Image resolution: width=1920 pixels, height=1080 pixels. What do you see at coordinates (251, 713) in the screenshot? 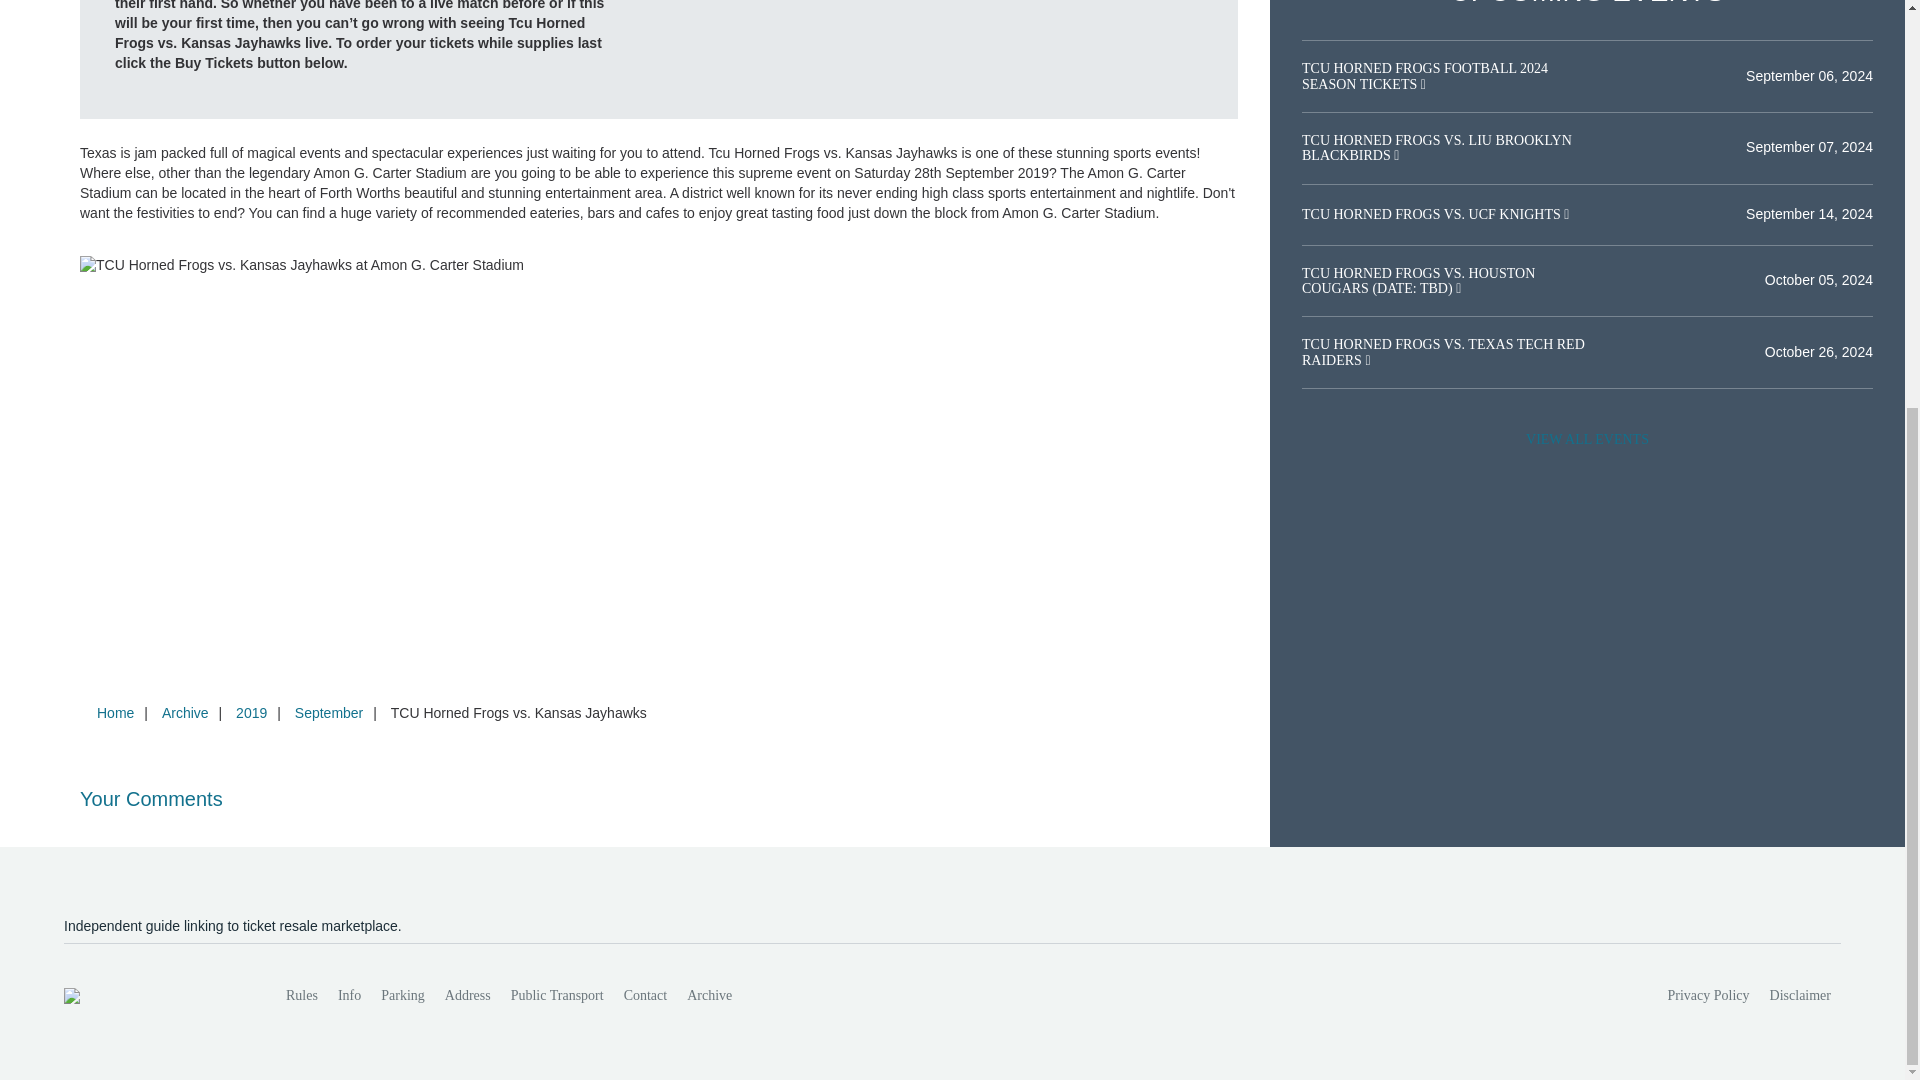
I see `2019` at bounding box center [251, 713].